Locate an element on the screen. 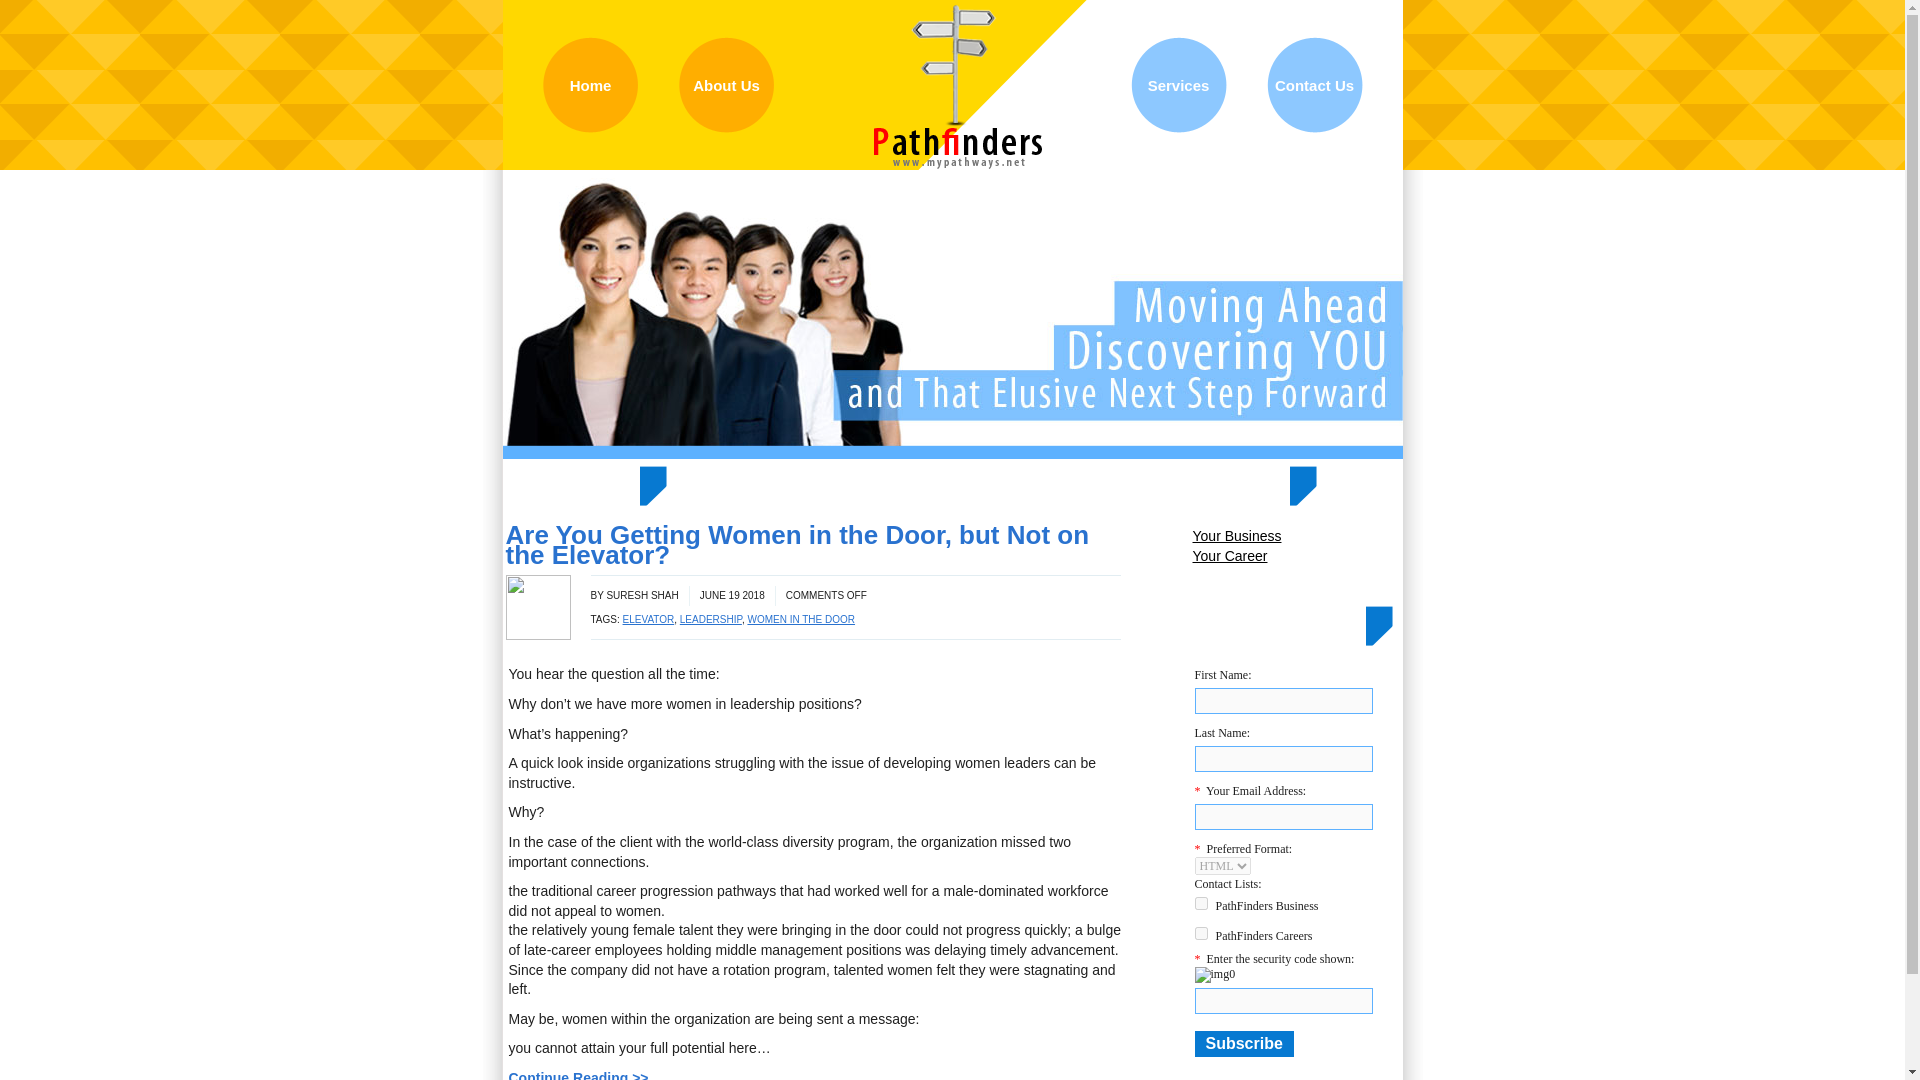  LEADERSHIP is located at coordinates (710, 620).